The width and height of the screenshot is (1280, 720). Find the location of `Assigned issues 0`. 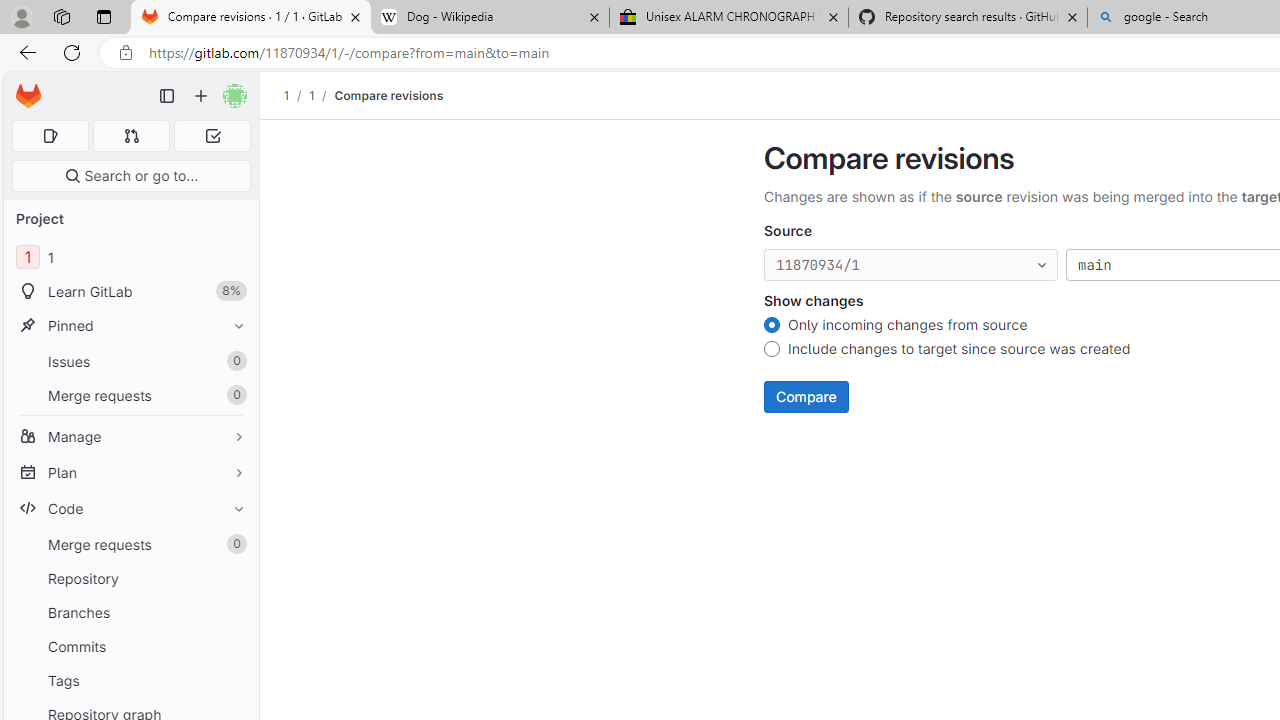

Assigned issues 0 is located at coordinates (50, 136).